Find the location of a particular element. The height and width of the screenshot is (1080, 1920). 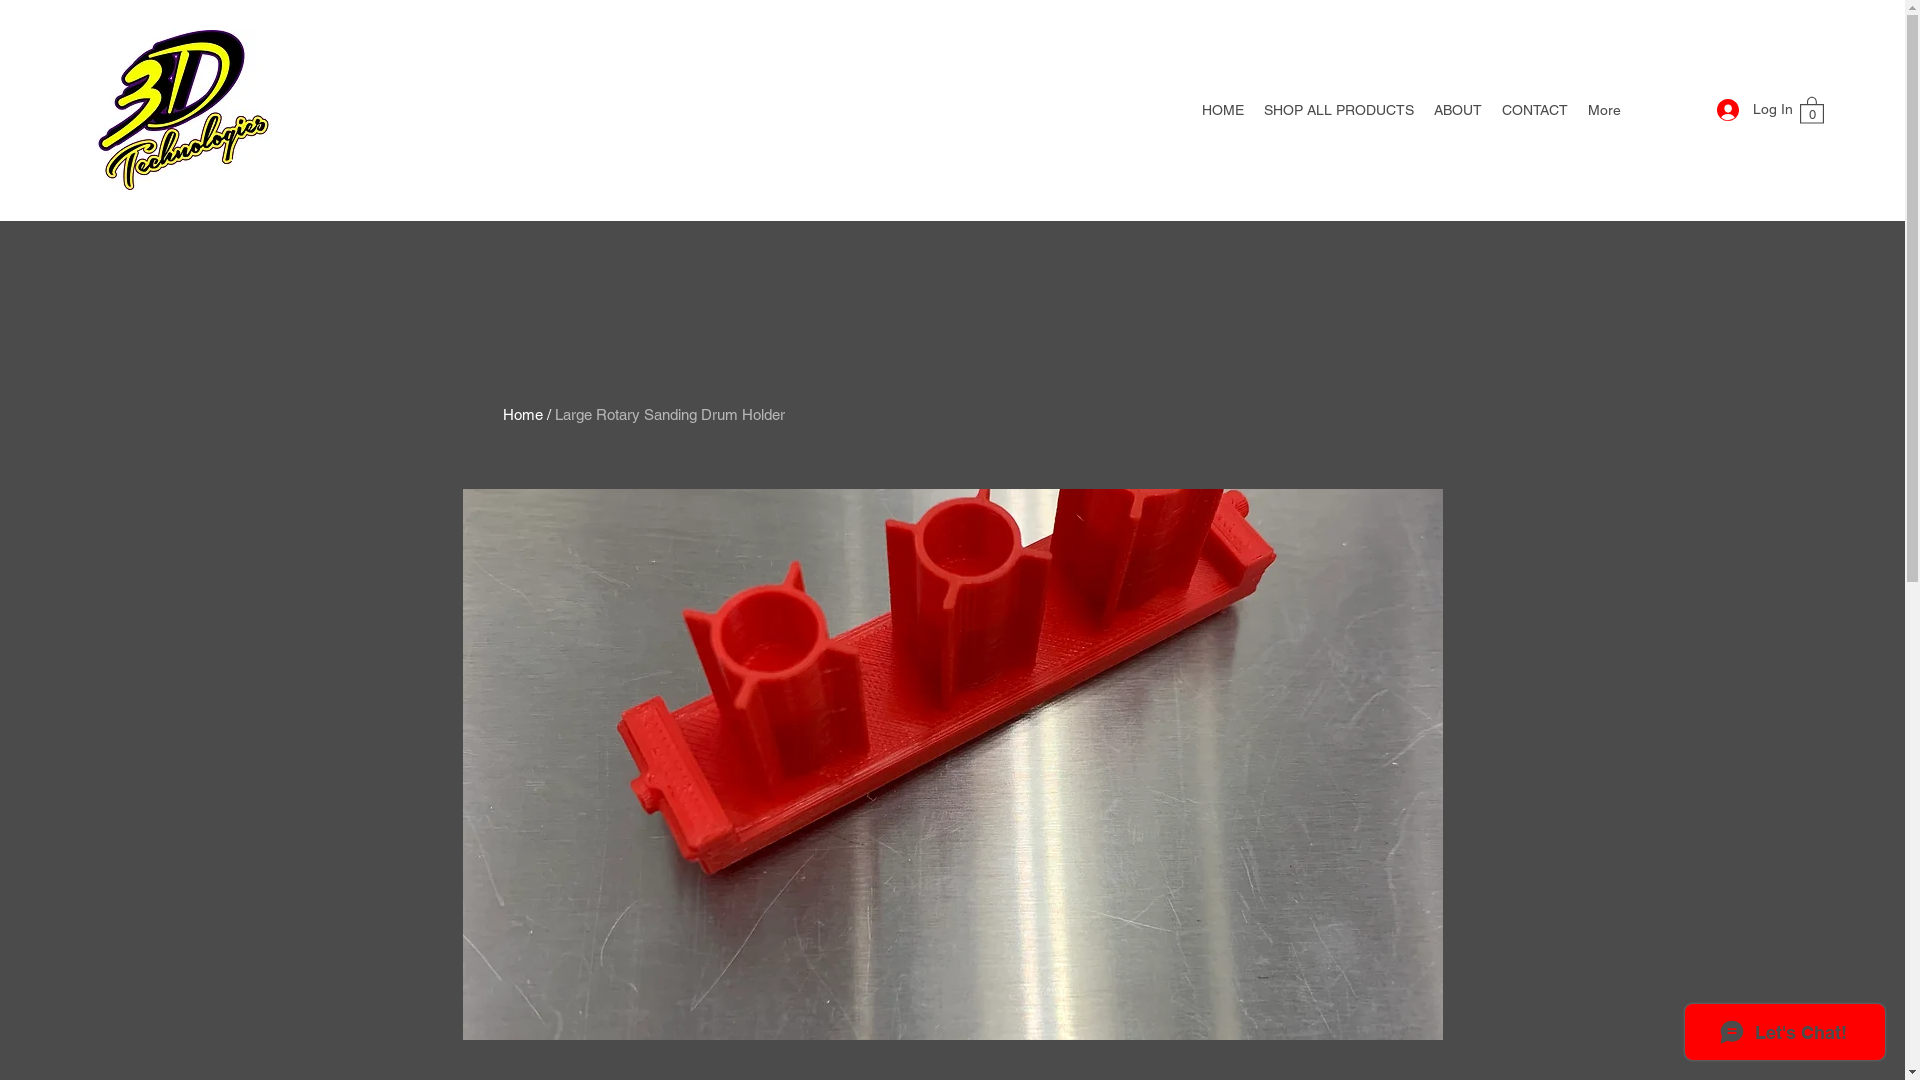

CONTACT is located at coordinates (1535, 110).